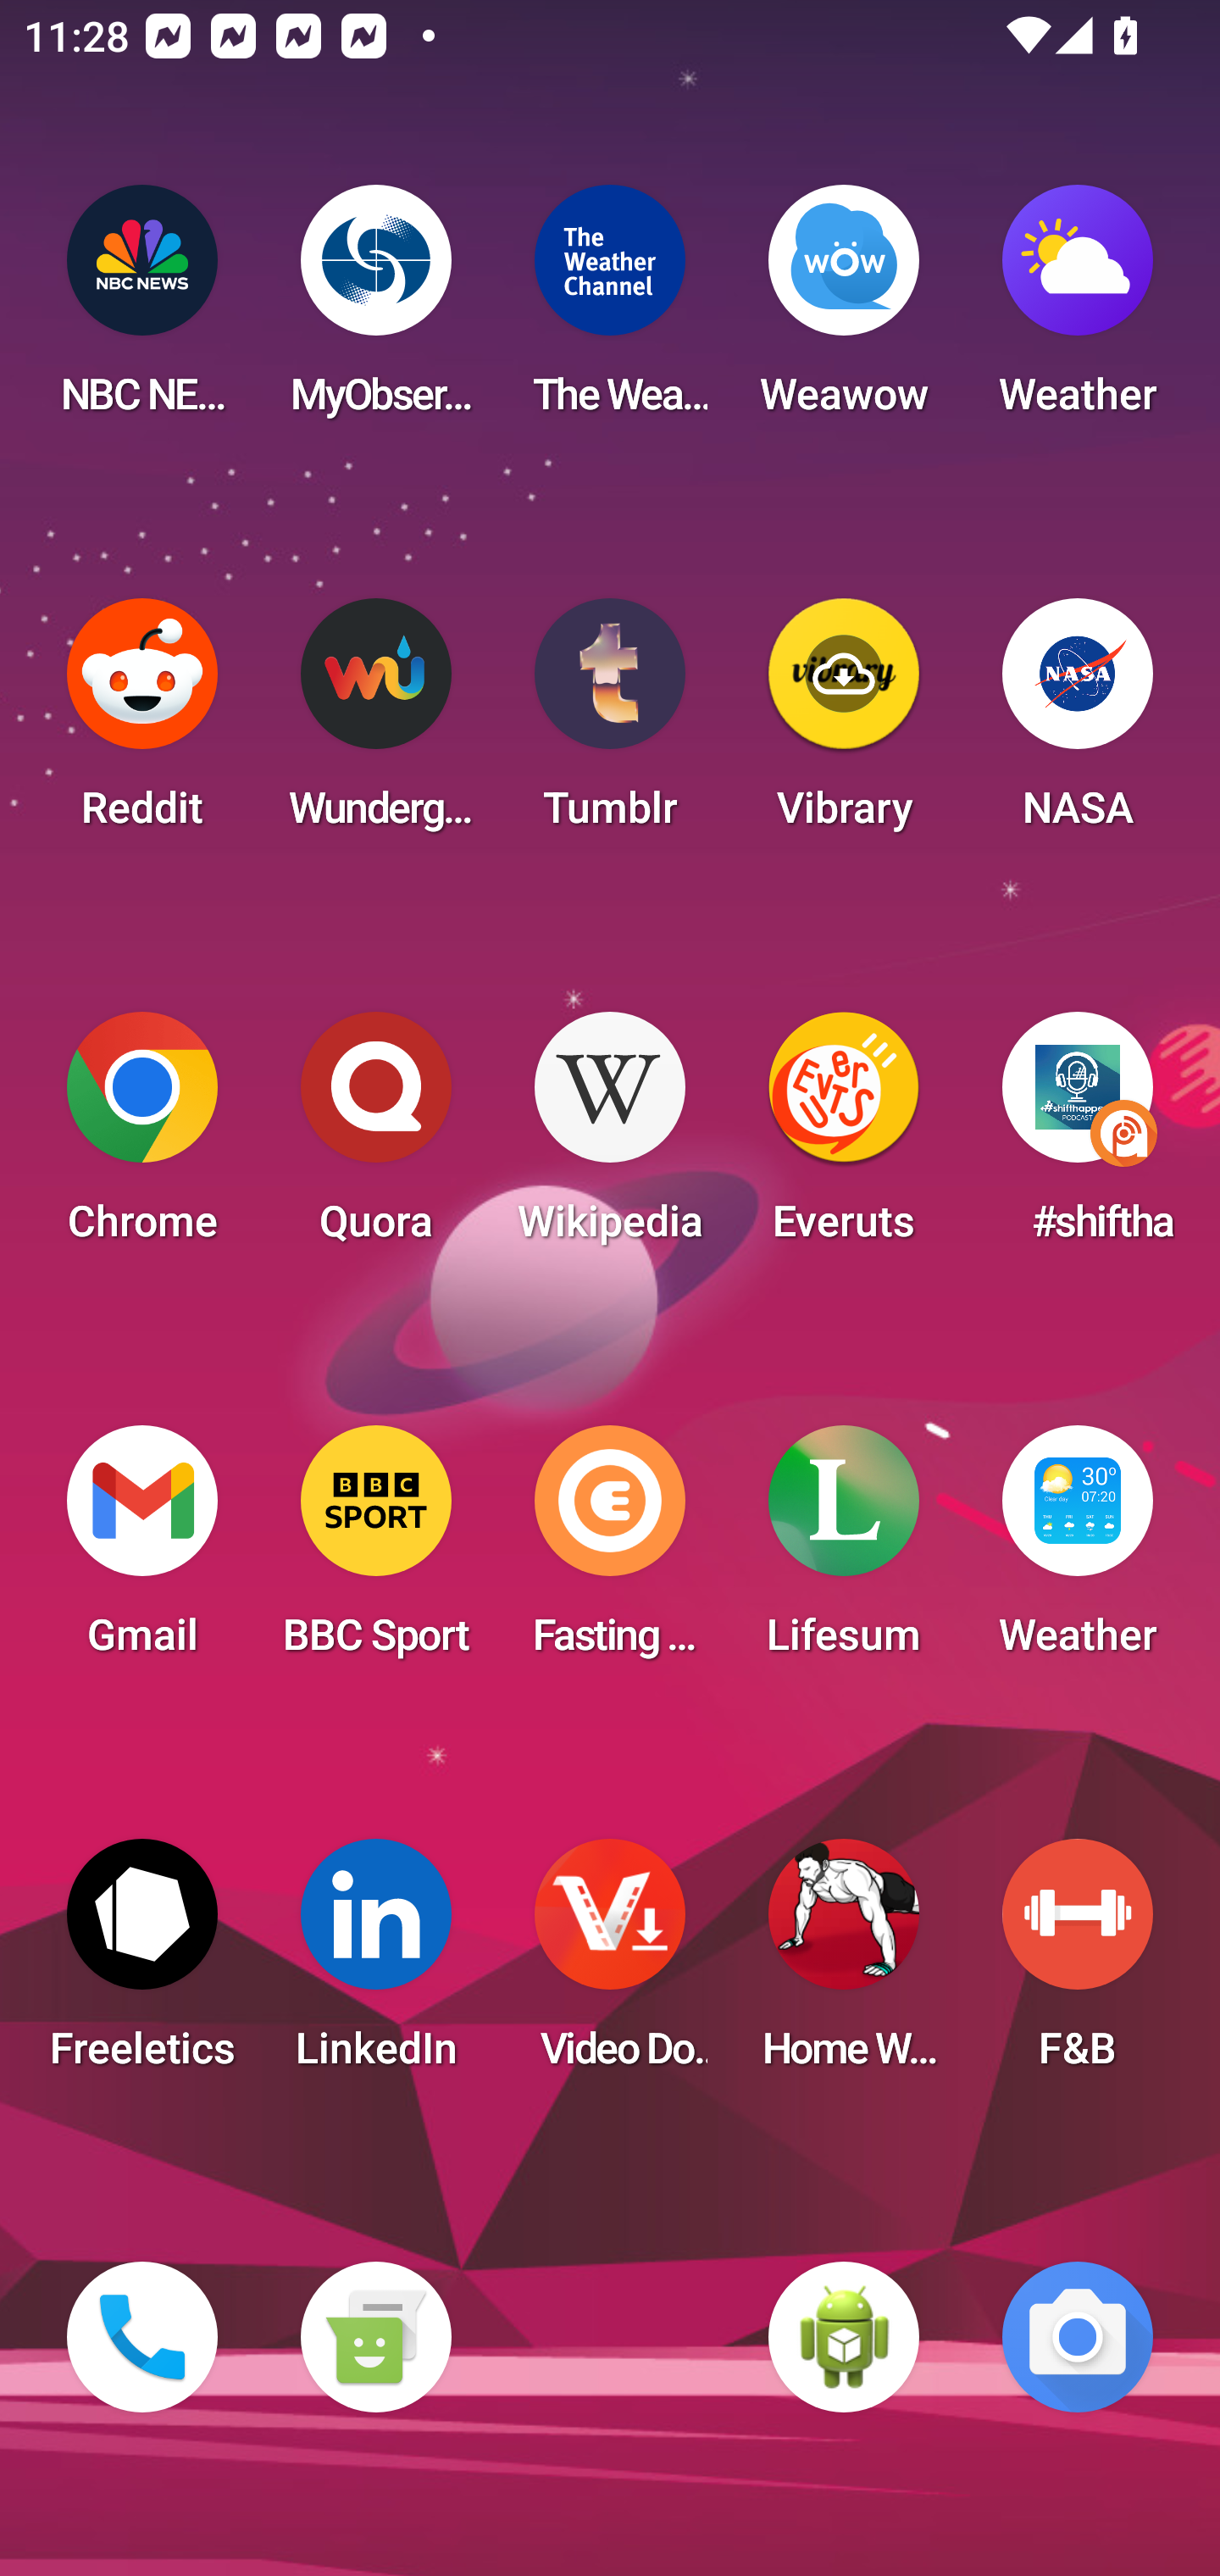 The width and height of the screenshot is (1220, 2576). What do you see at coordinates (1078, 1551) in the screenshot?
I see `Weather` at bounding box center [1078, 1551].